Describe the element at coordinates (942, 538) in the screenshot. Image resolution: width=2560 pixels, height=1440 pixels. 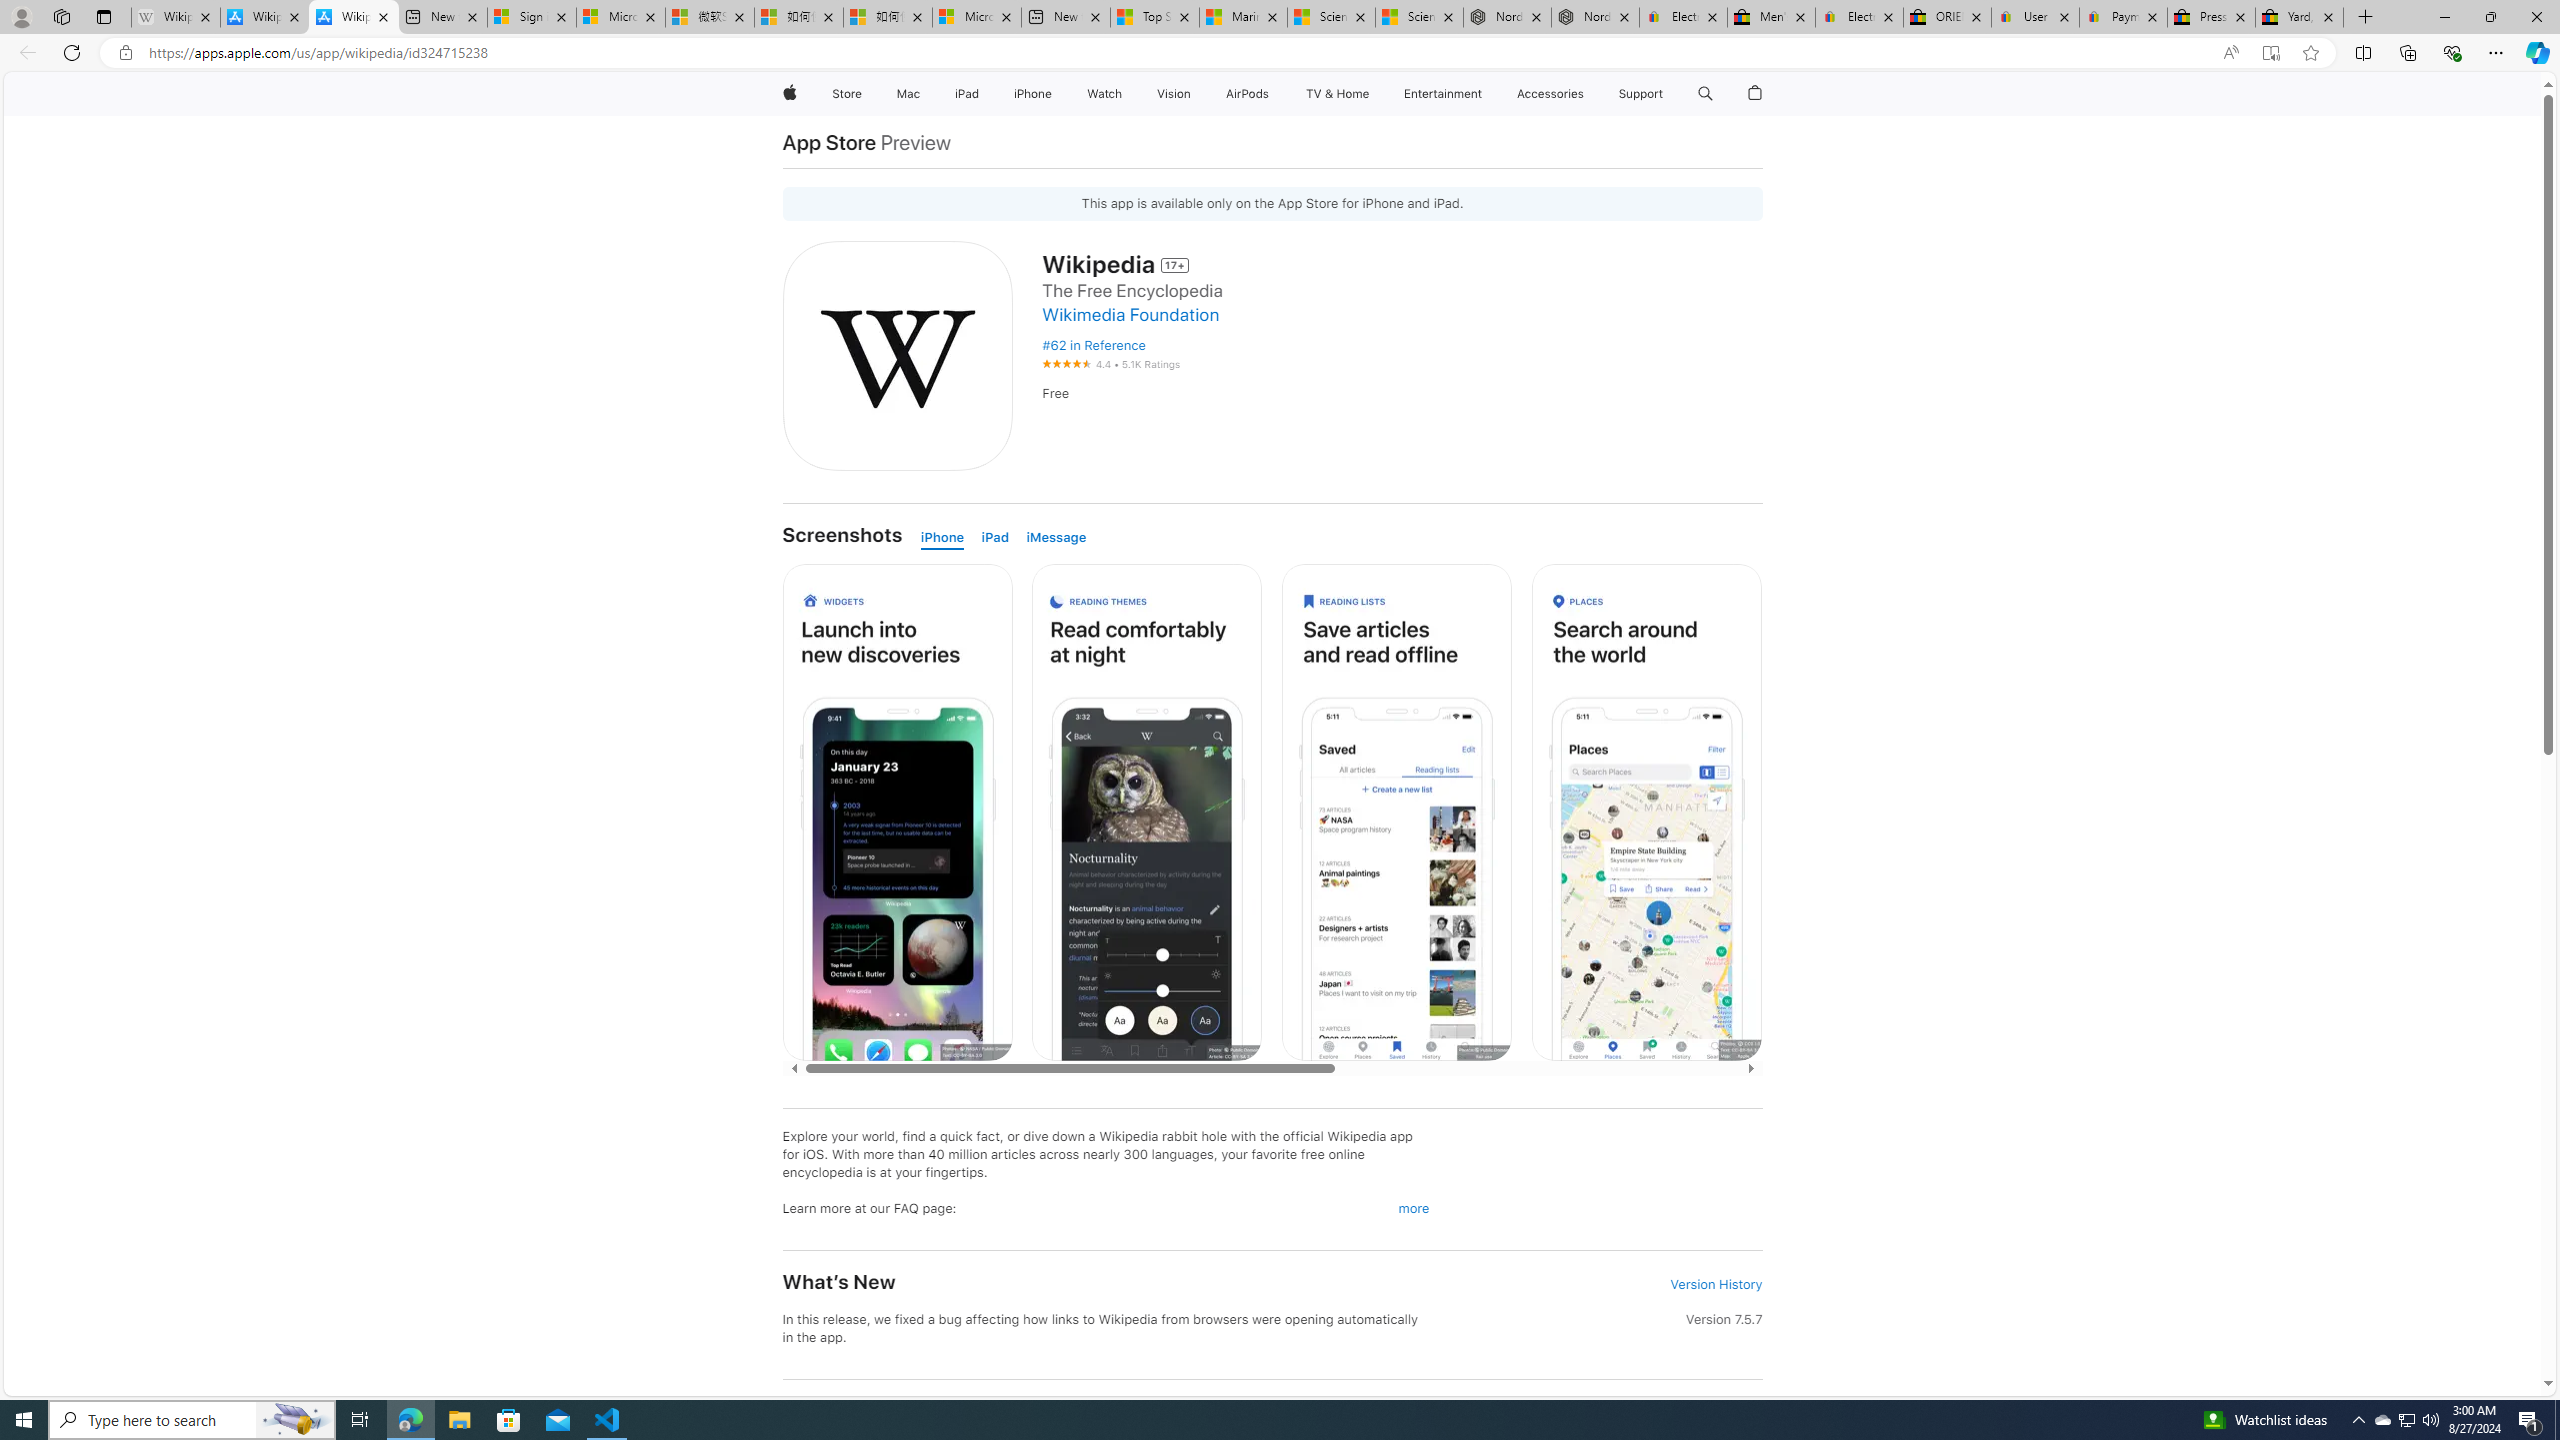
I see `iPhone` at that location.